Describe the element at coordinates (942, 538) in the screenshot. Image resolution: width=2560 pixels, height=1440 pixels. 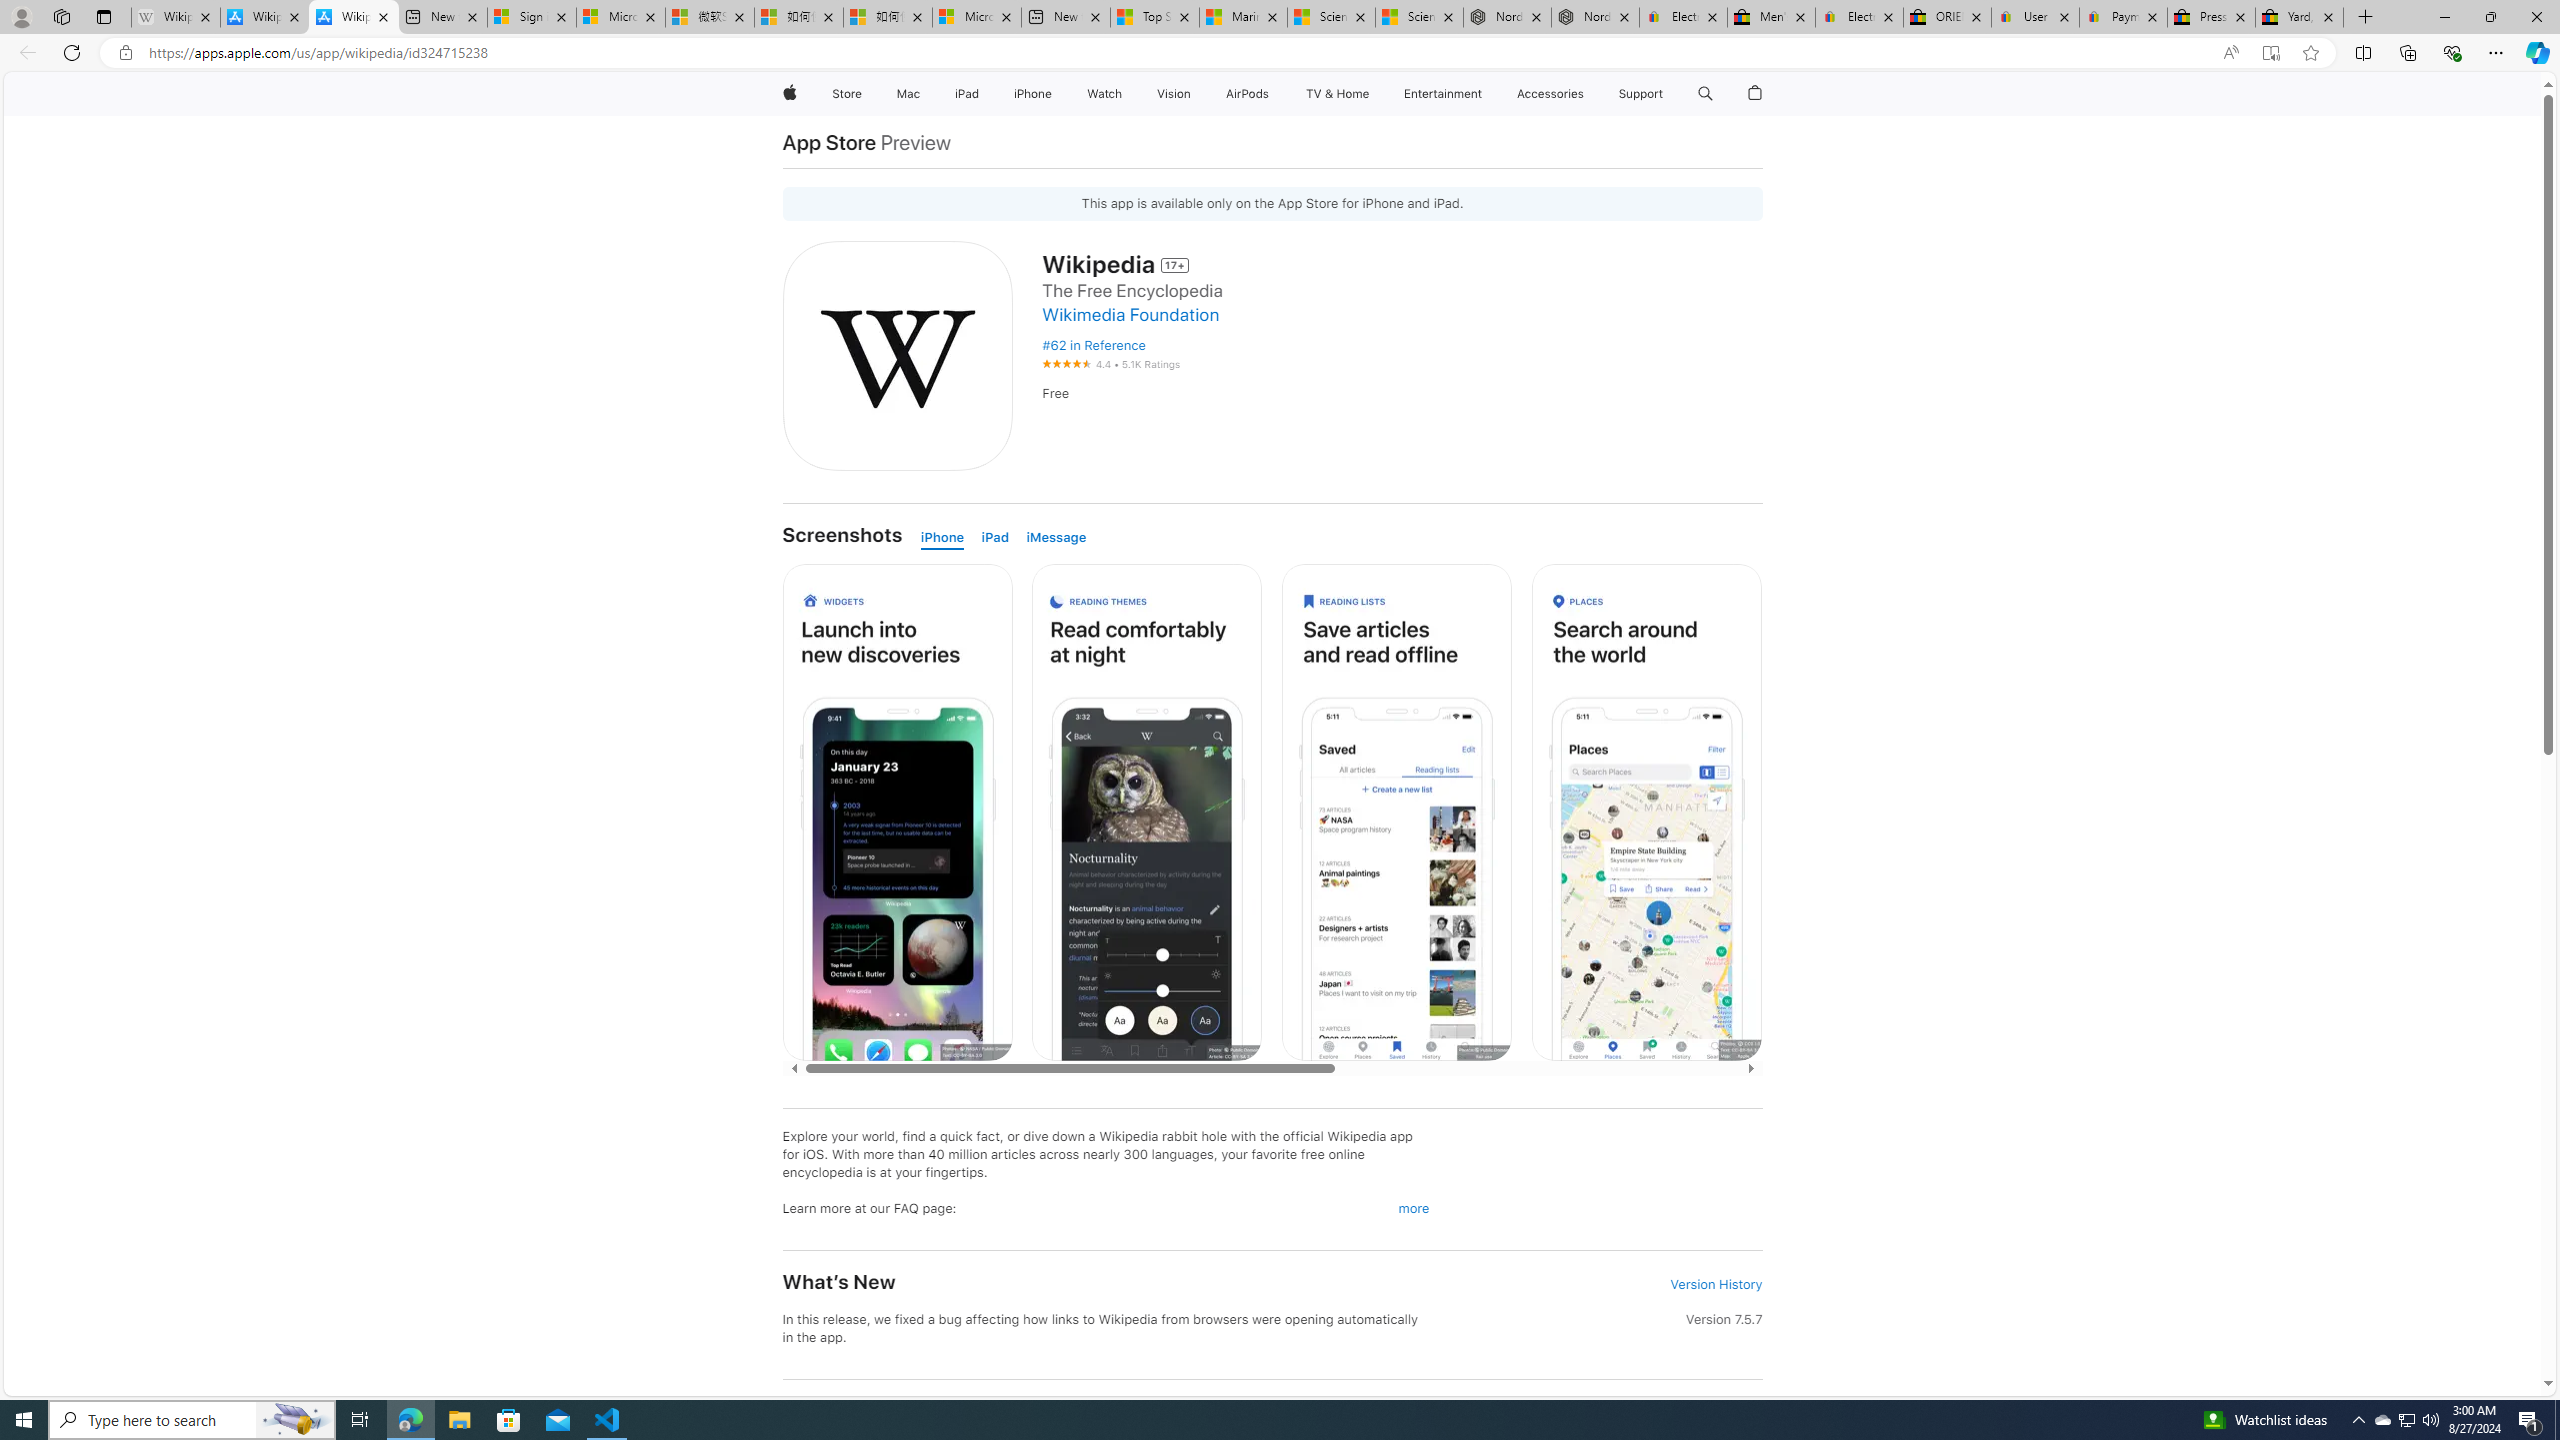
I see `iPhone` at that location.